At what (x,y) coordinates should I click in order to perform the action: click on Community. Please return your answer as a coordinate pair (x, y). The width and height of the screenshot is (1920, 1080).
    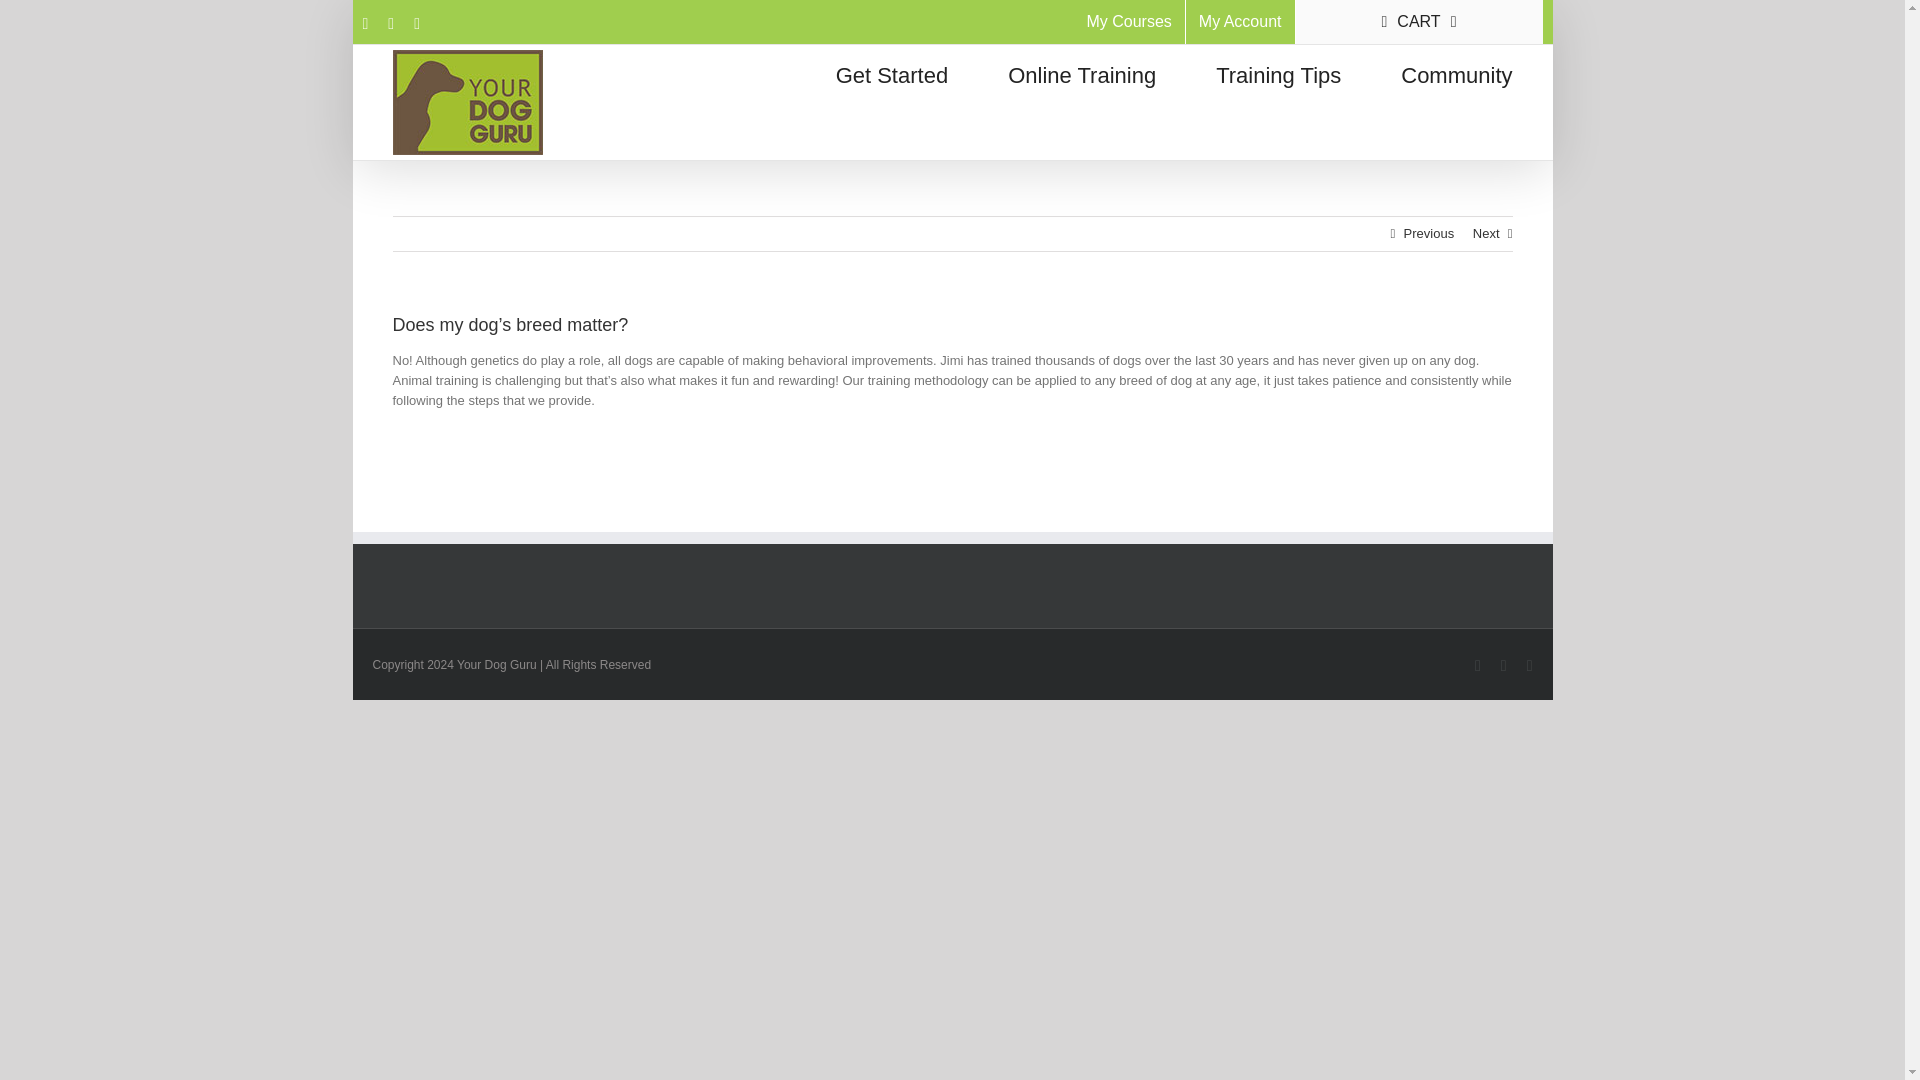
    Looking at the image, I should click on (1456, 71).